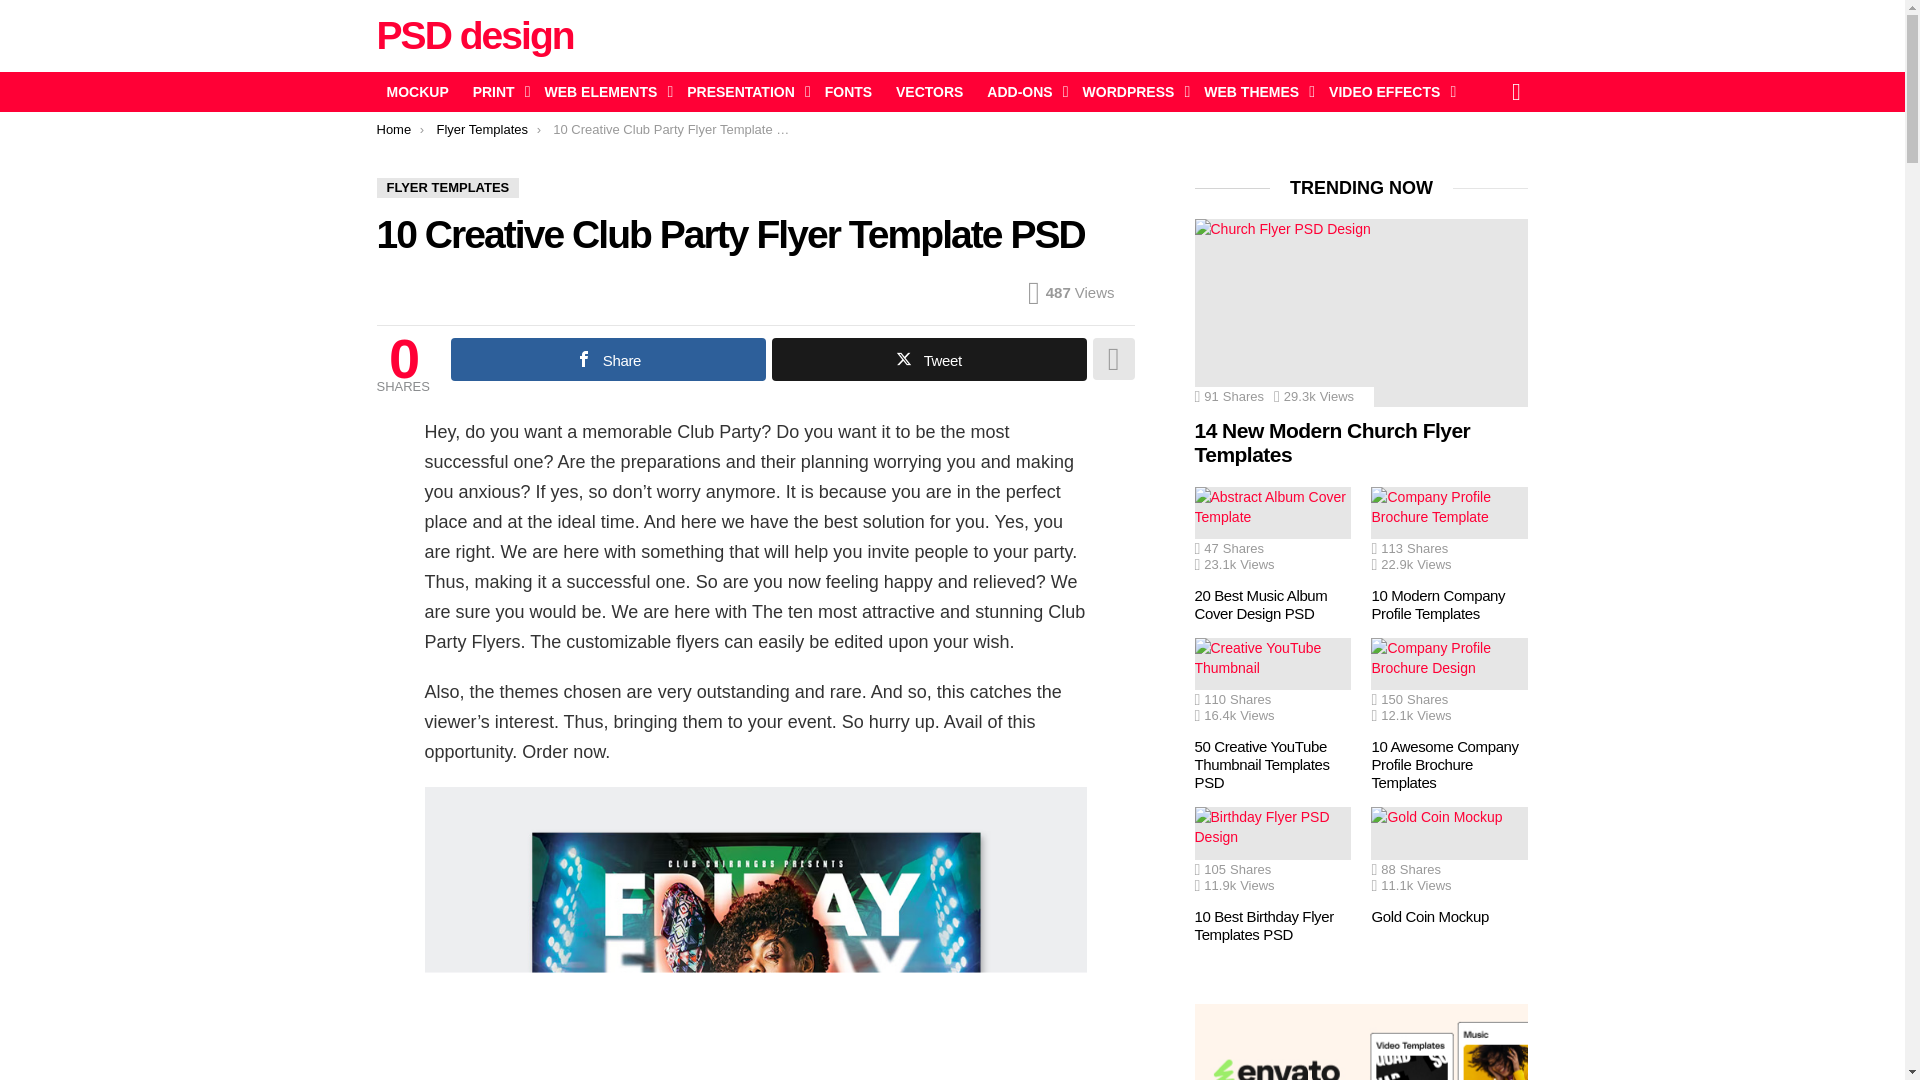 The width and height of the screenshot is (1920, 1080). Describe the element at coordinates (496, 91) in the screenshot. I see `PRINT` at that location.